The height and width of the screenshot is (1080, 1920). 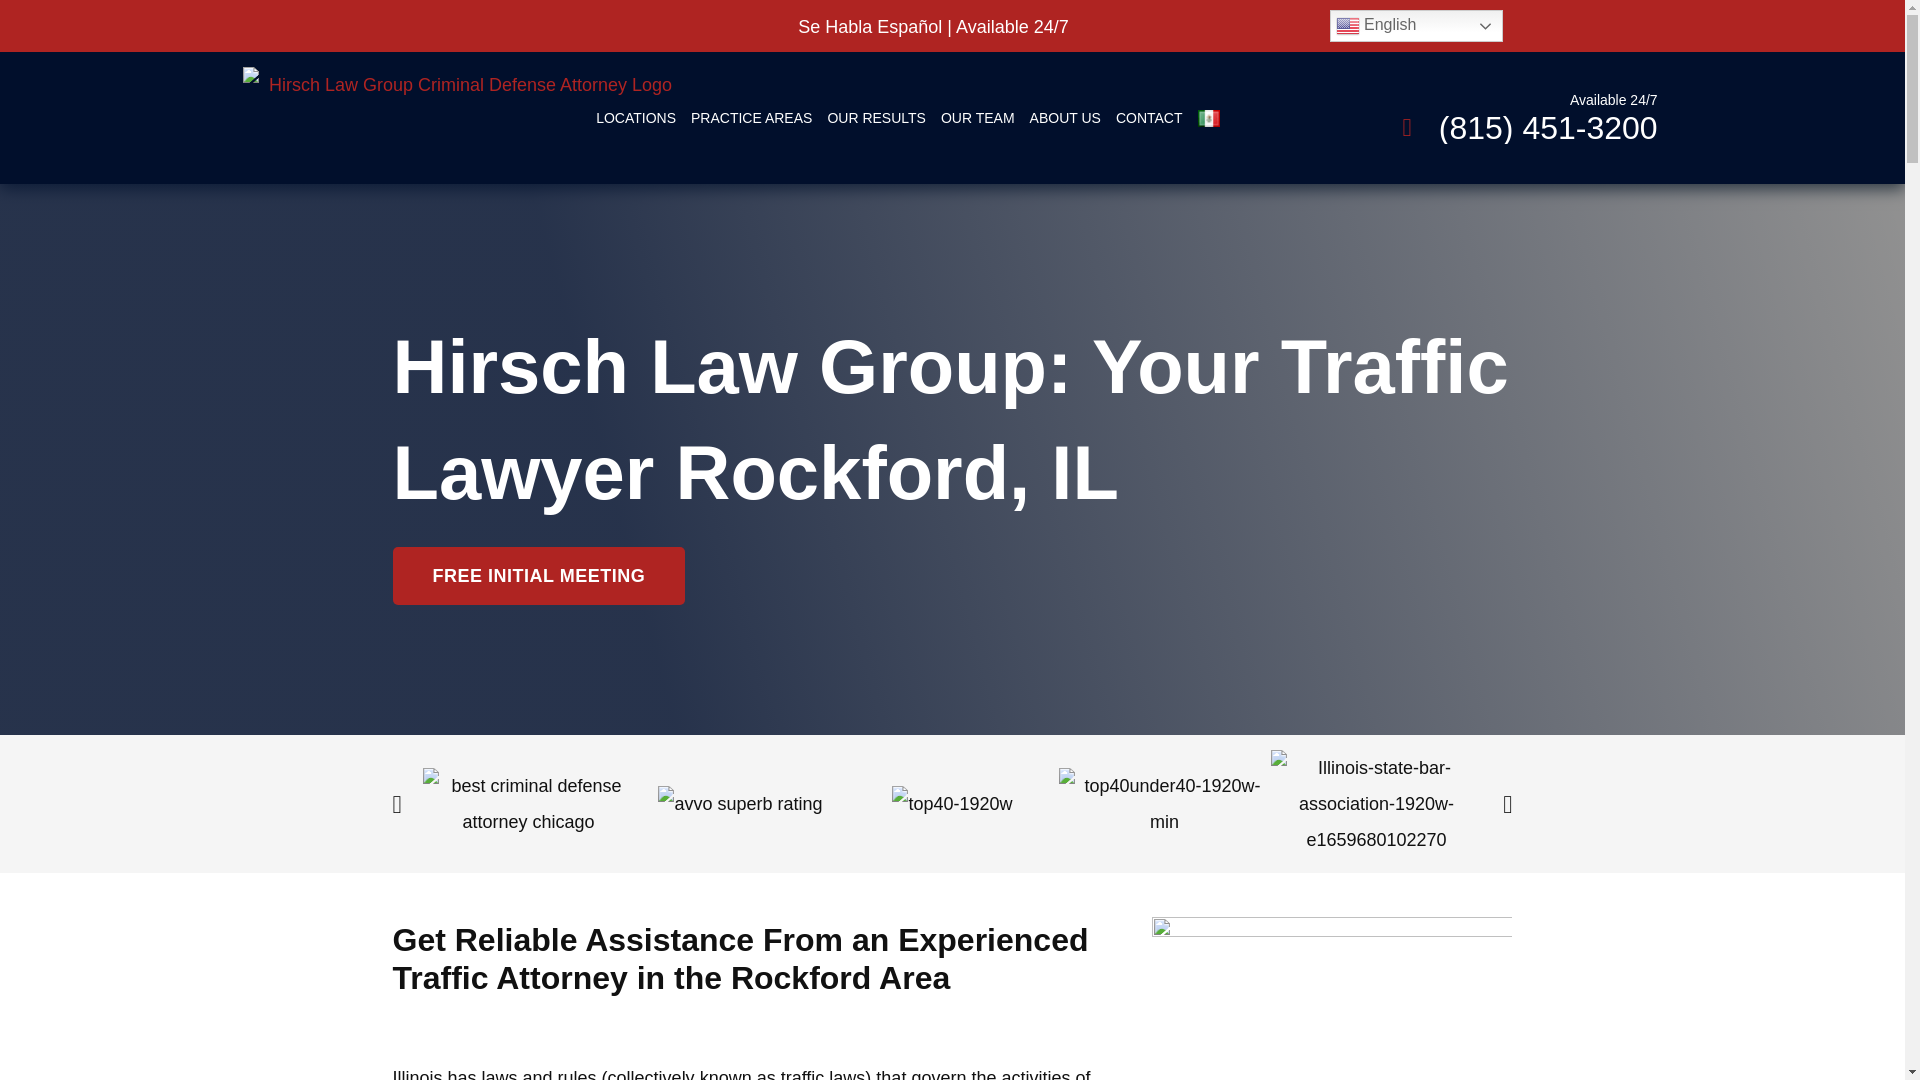 I want to click on LOCATIONS, so click(x=636, y=118).